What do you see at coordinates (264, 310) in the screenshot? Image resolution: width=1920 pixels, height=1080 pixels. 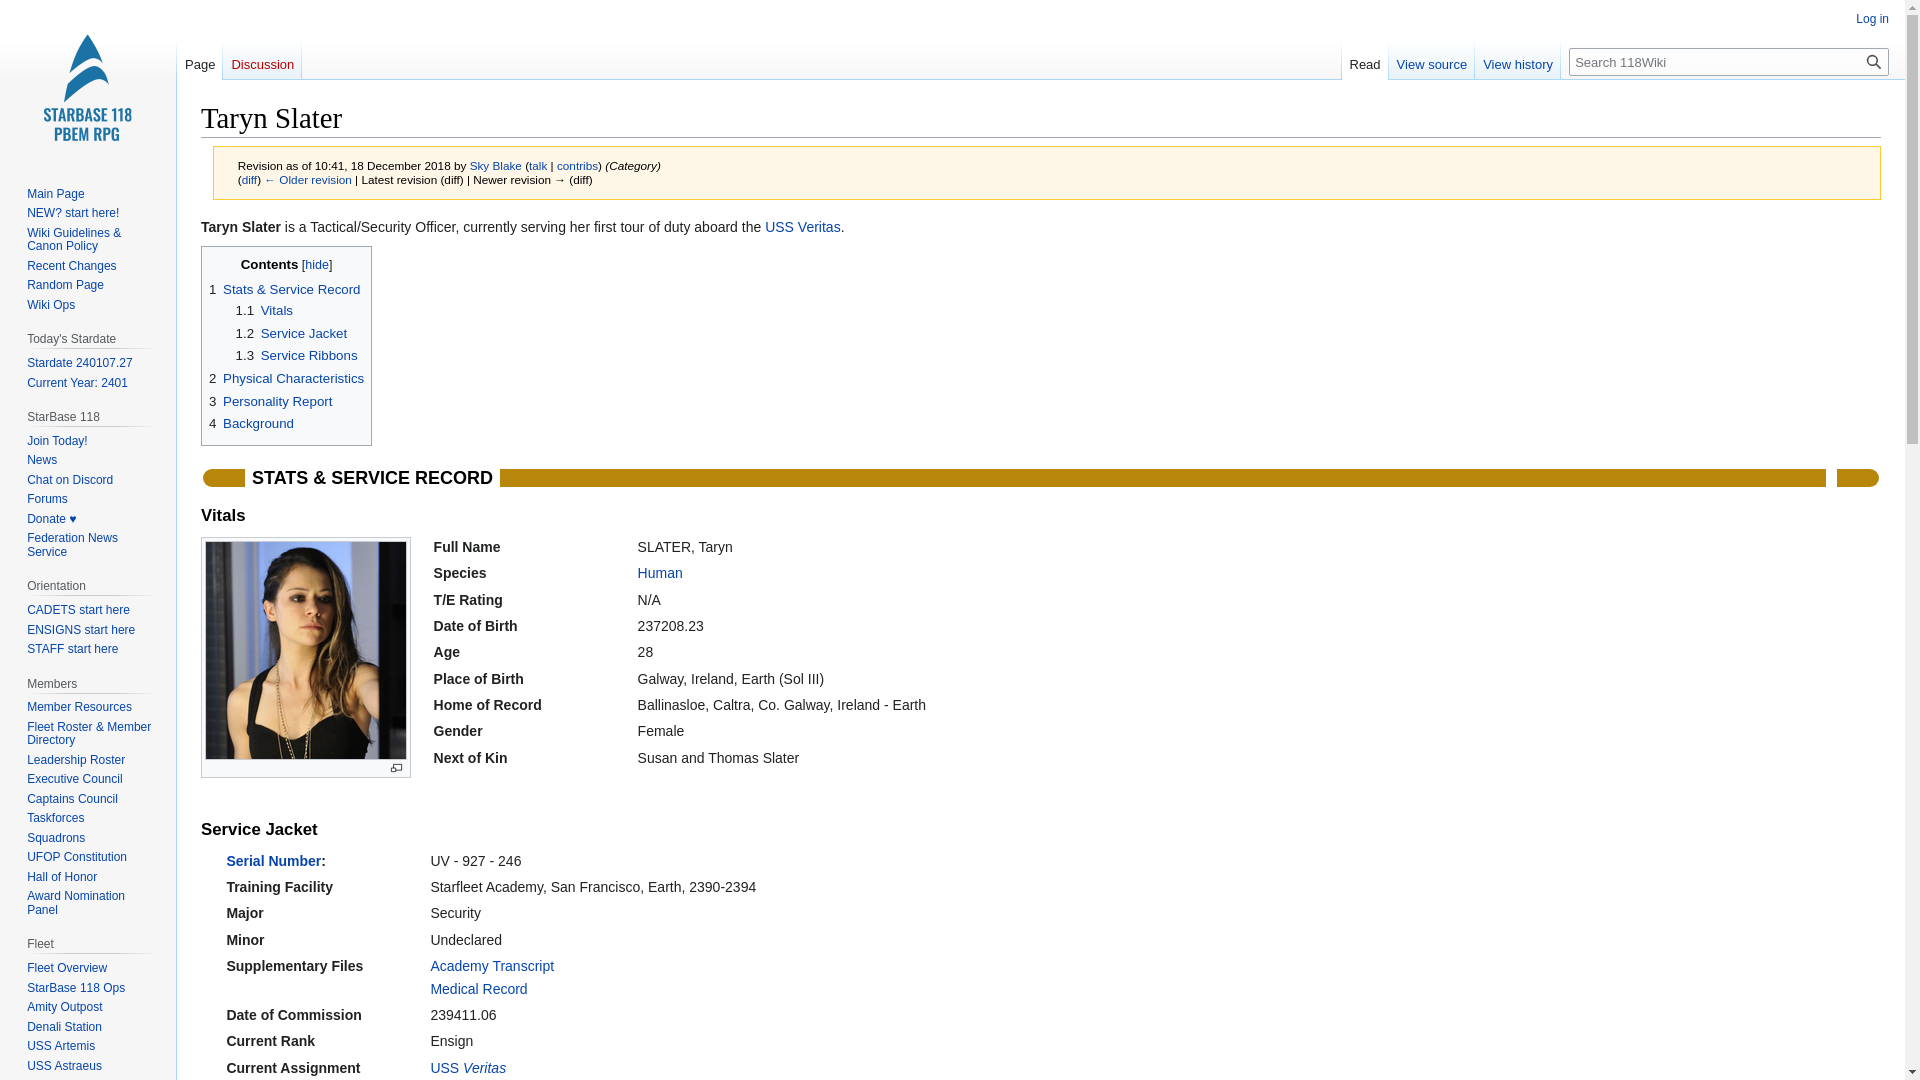 I see `1.1 Vitals` at bounding box center [264, 310].